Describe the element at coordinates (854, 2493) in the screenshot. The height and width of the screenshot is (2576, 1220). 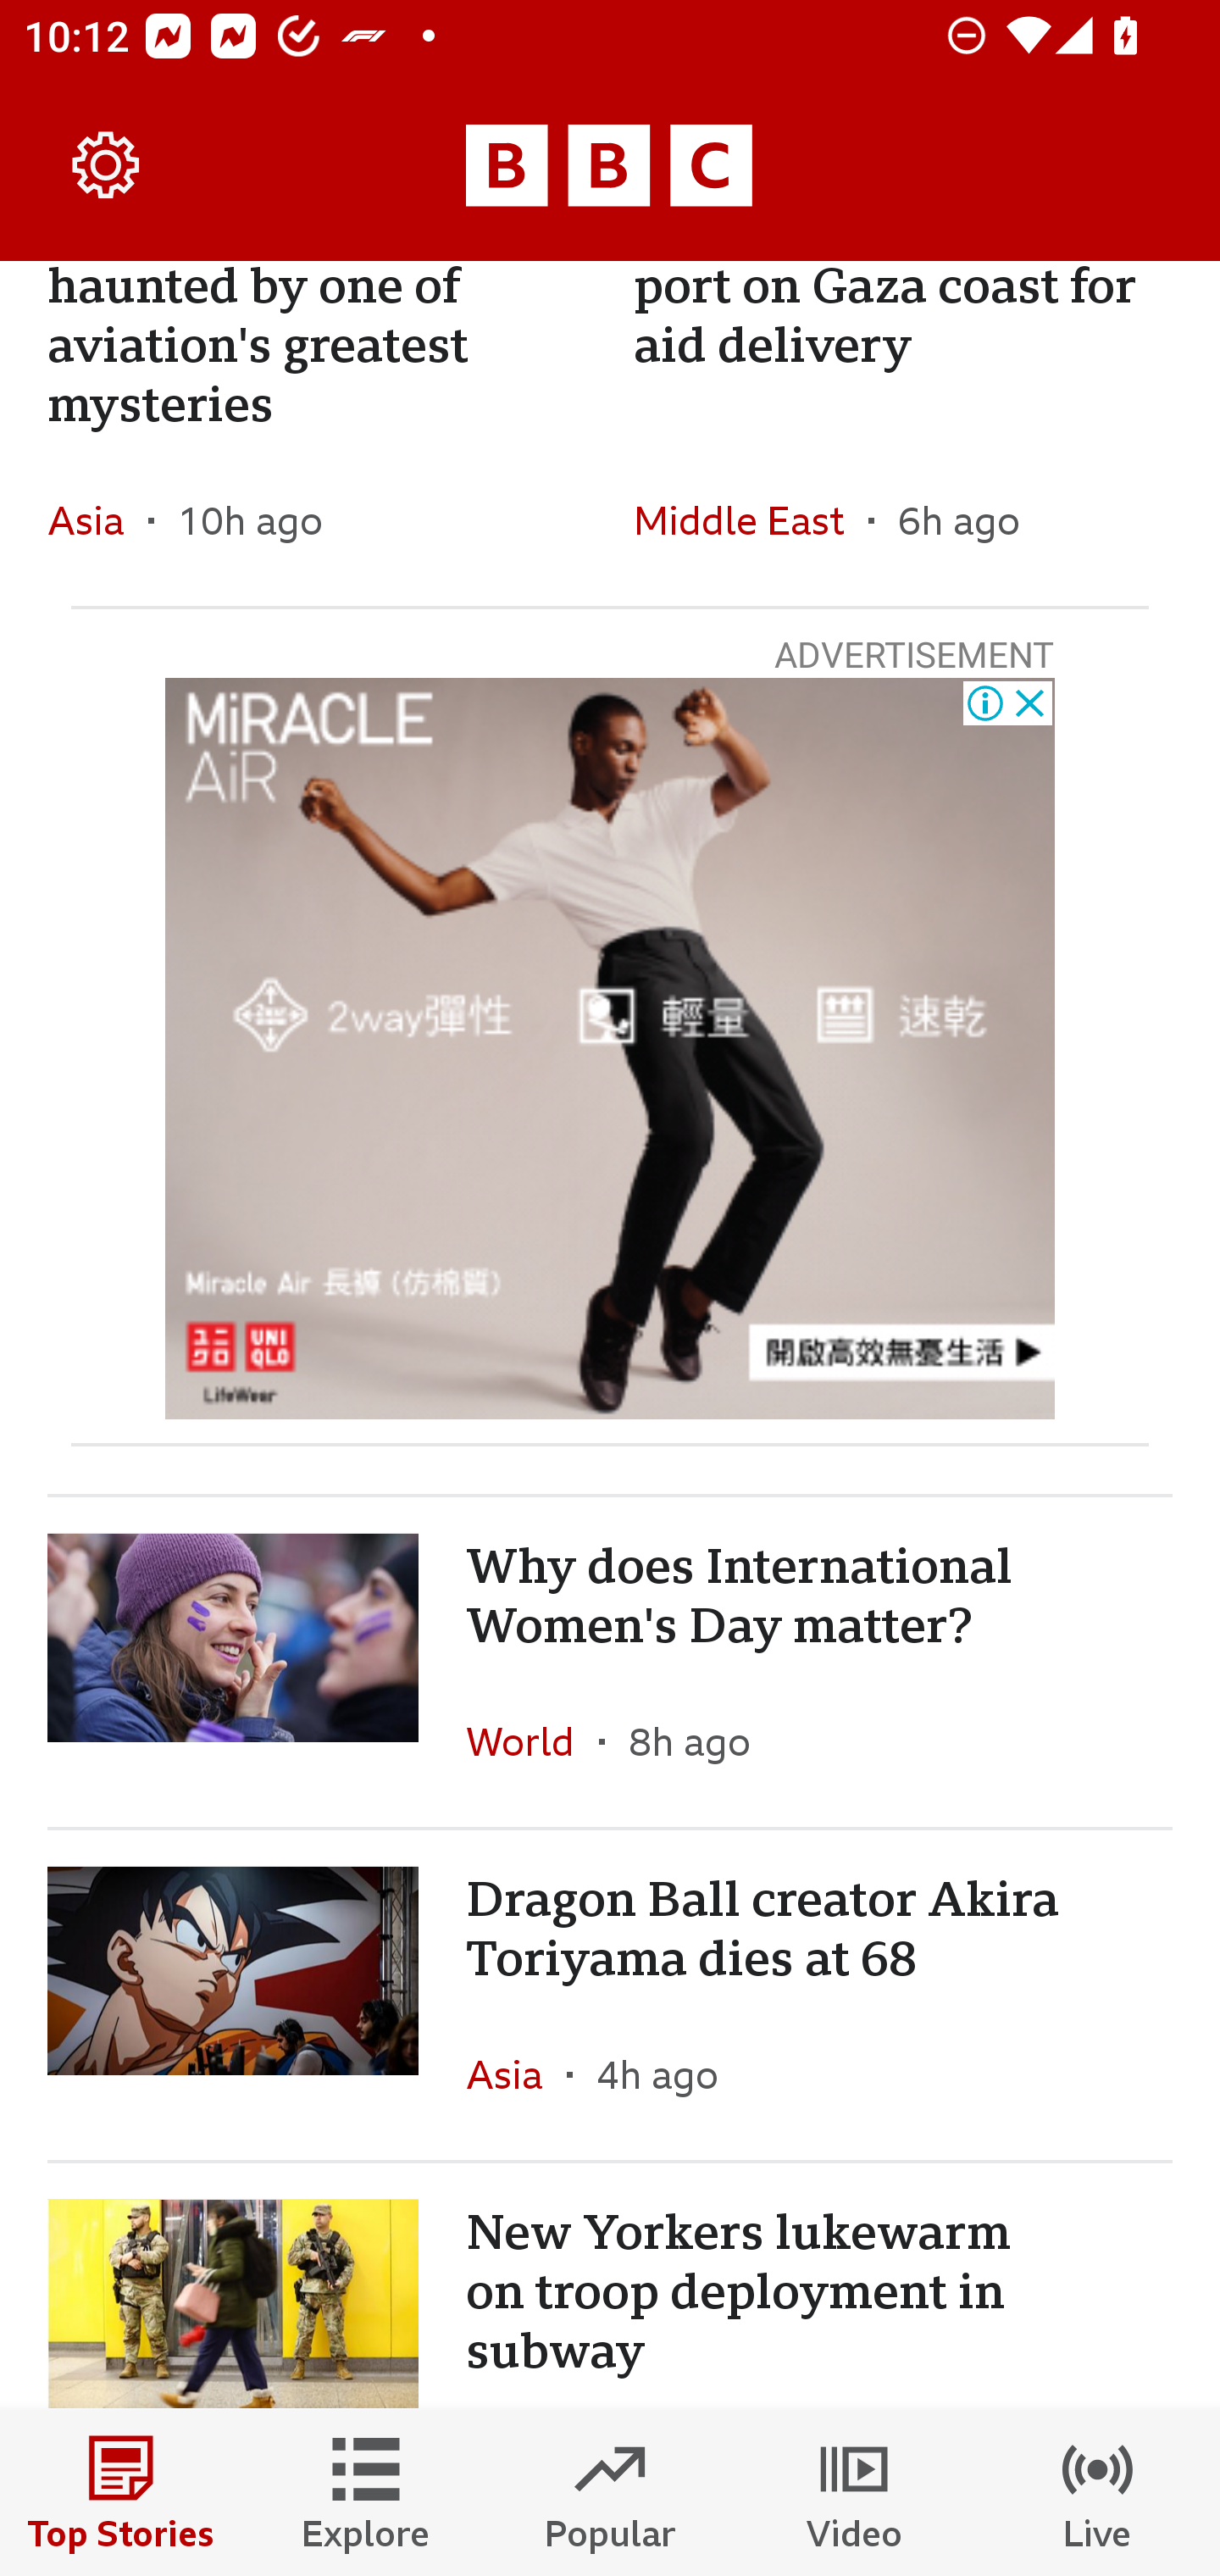
I see `Video` at that location.